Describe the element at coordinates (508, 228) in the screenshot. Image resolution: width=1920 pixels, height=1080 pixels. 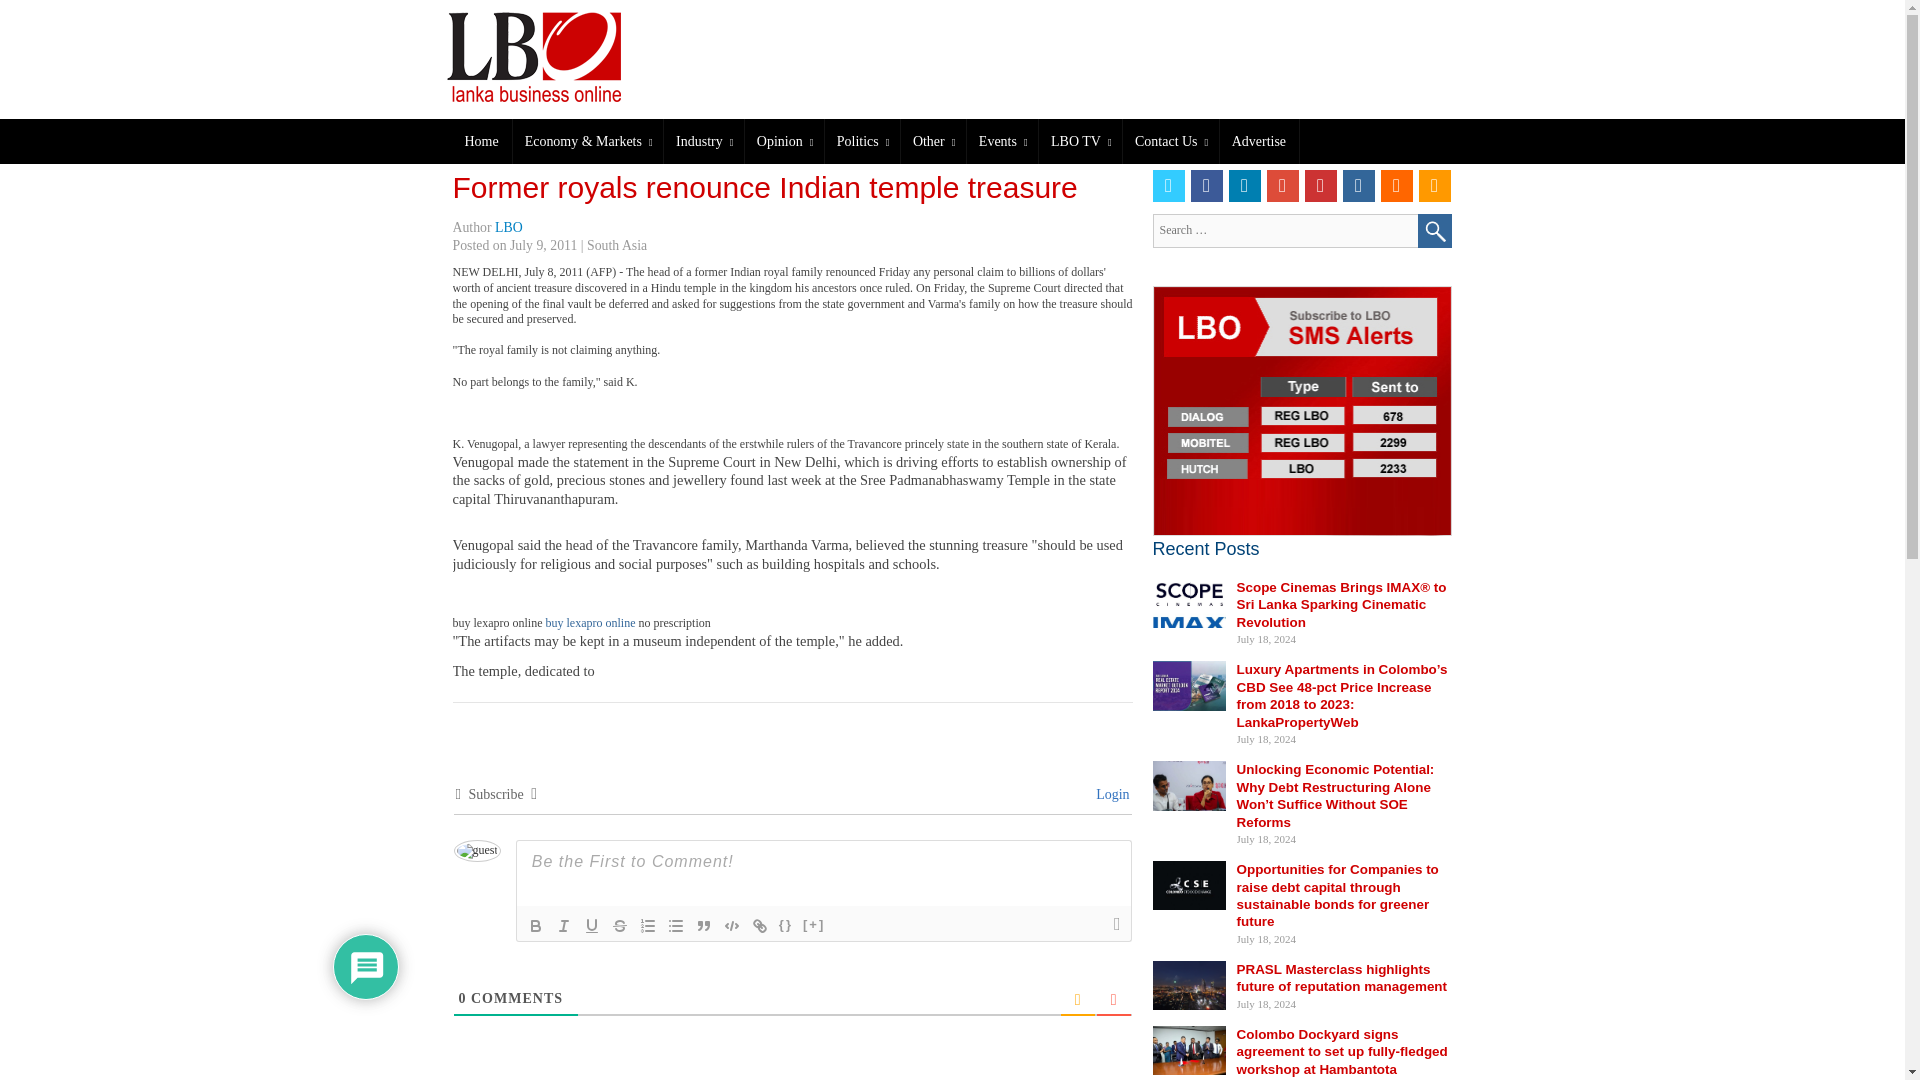
I see `View all posts by LBO` at that location.